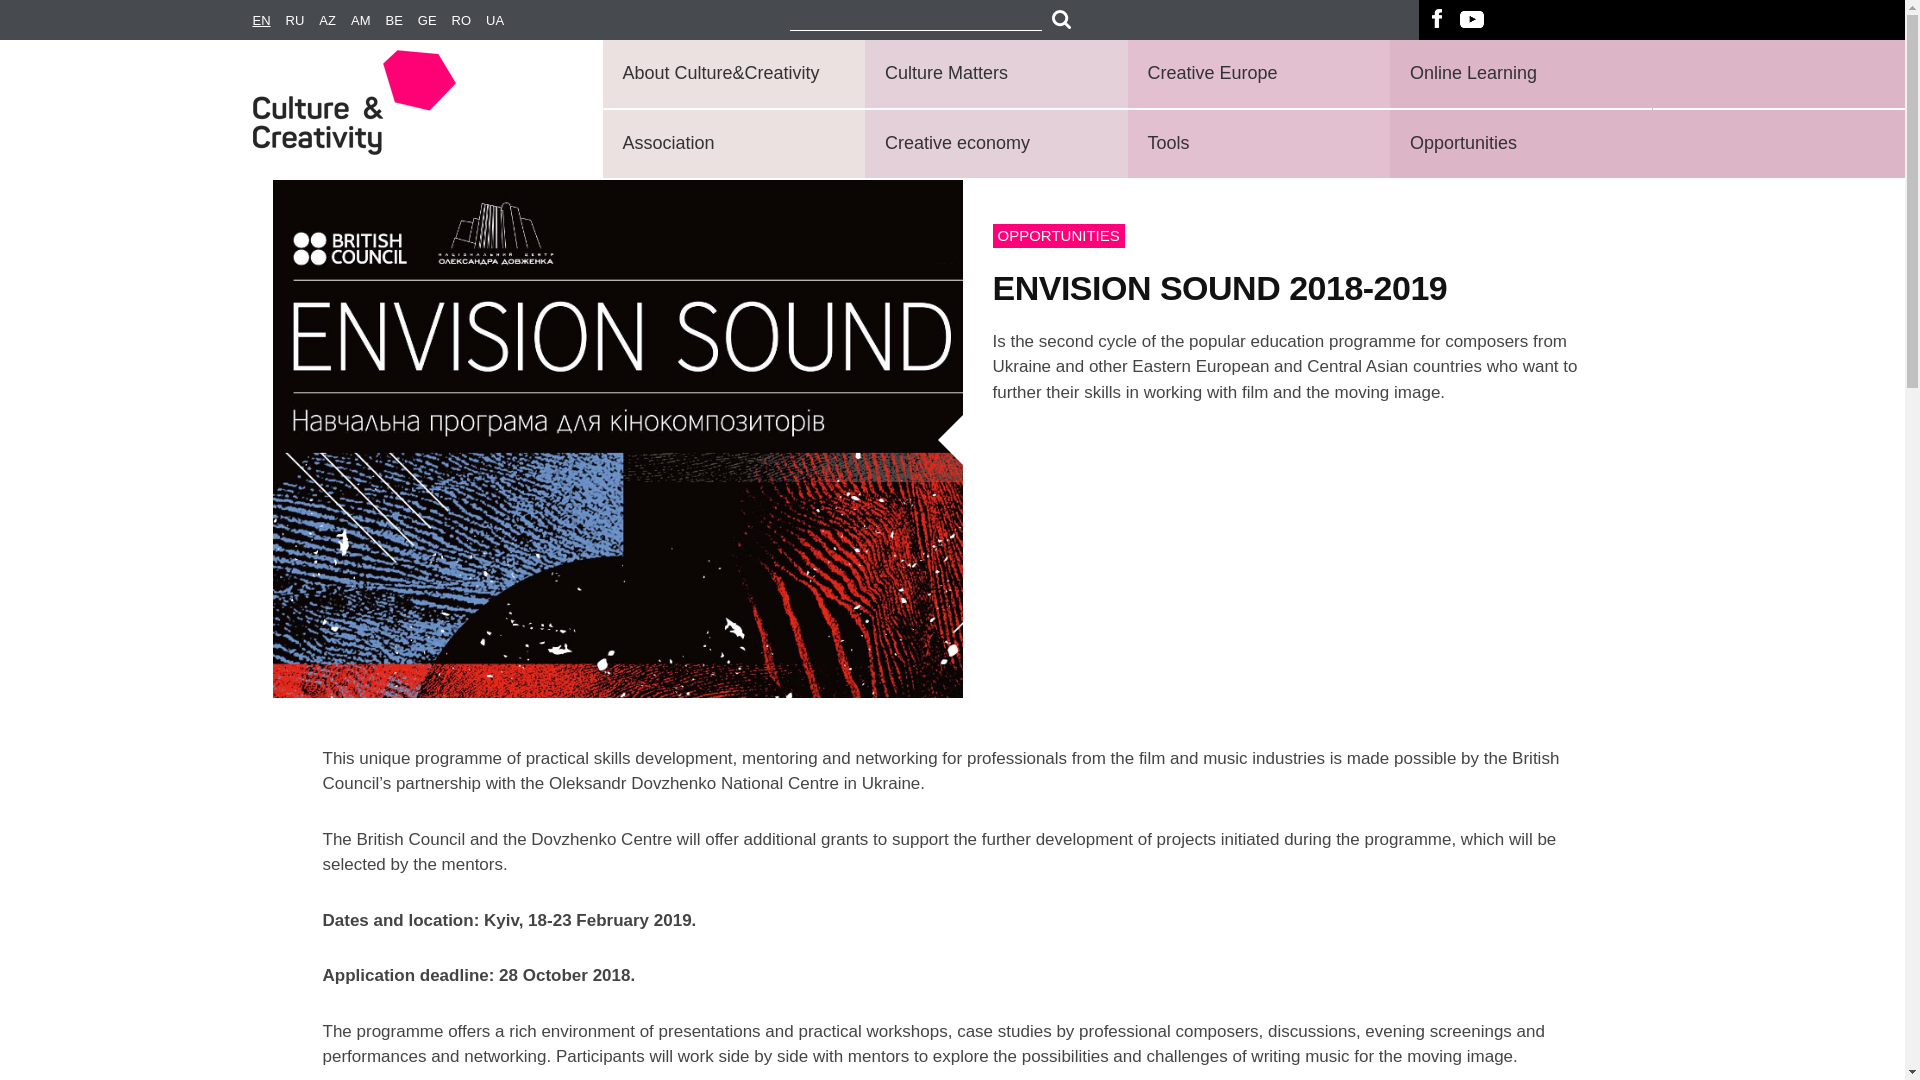 The image size is (1920, 1080). What do you see at coordinates (1518, 74) in the screenshot?
I see `Online Learning` at bounding box center [1518, 74].